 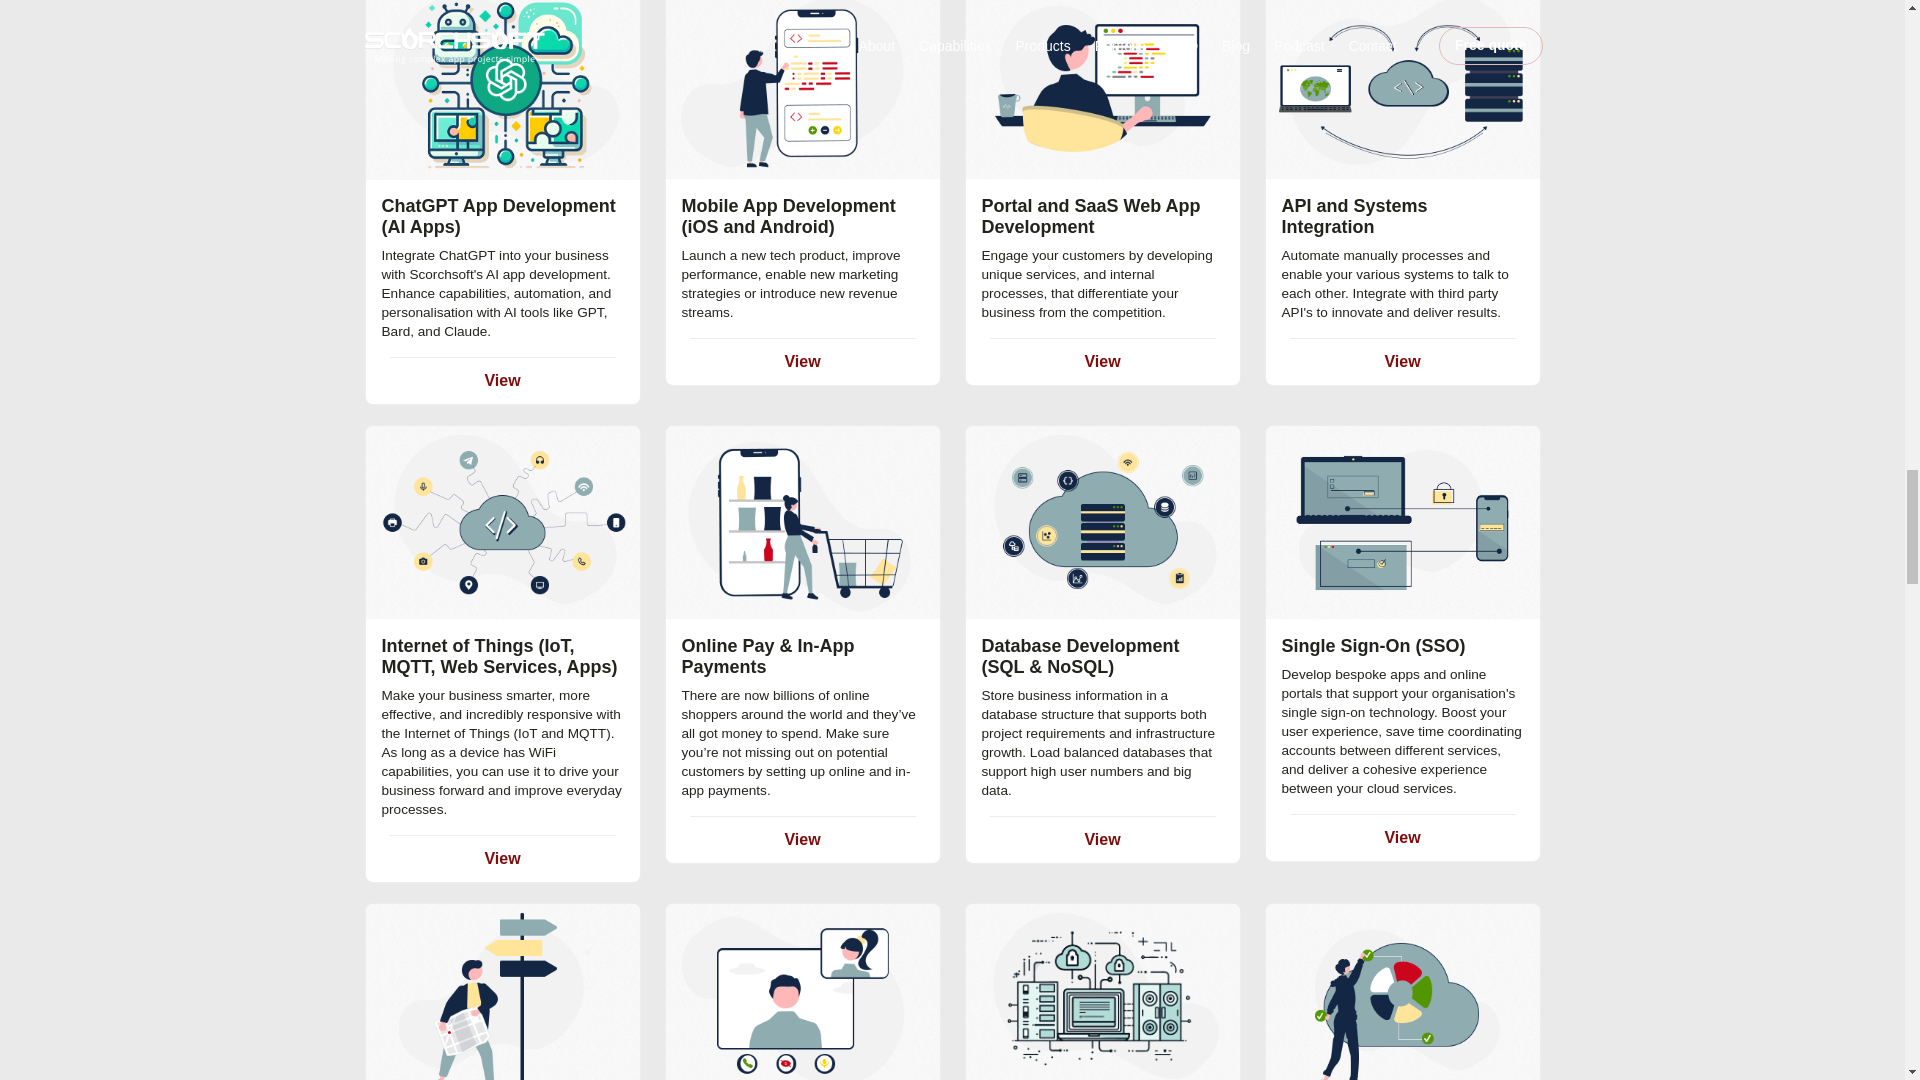 What do you see at coordinates (1102, 362) in the screenshot?
I see `View` at bounding box center [1102, 362].